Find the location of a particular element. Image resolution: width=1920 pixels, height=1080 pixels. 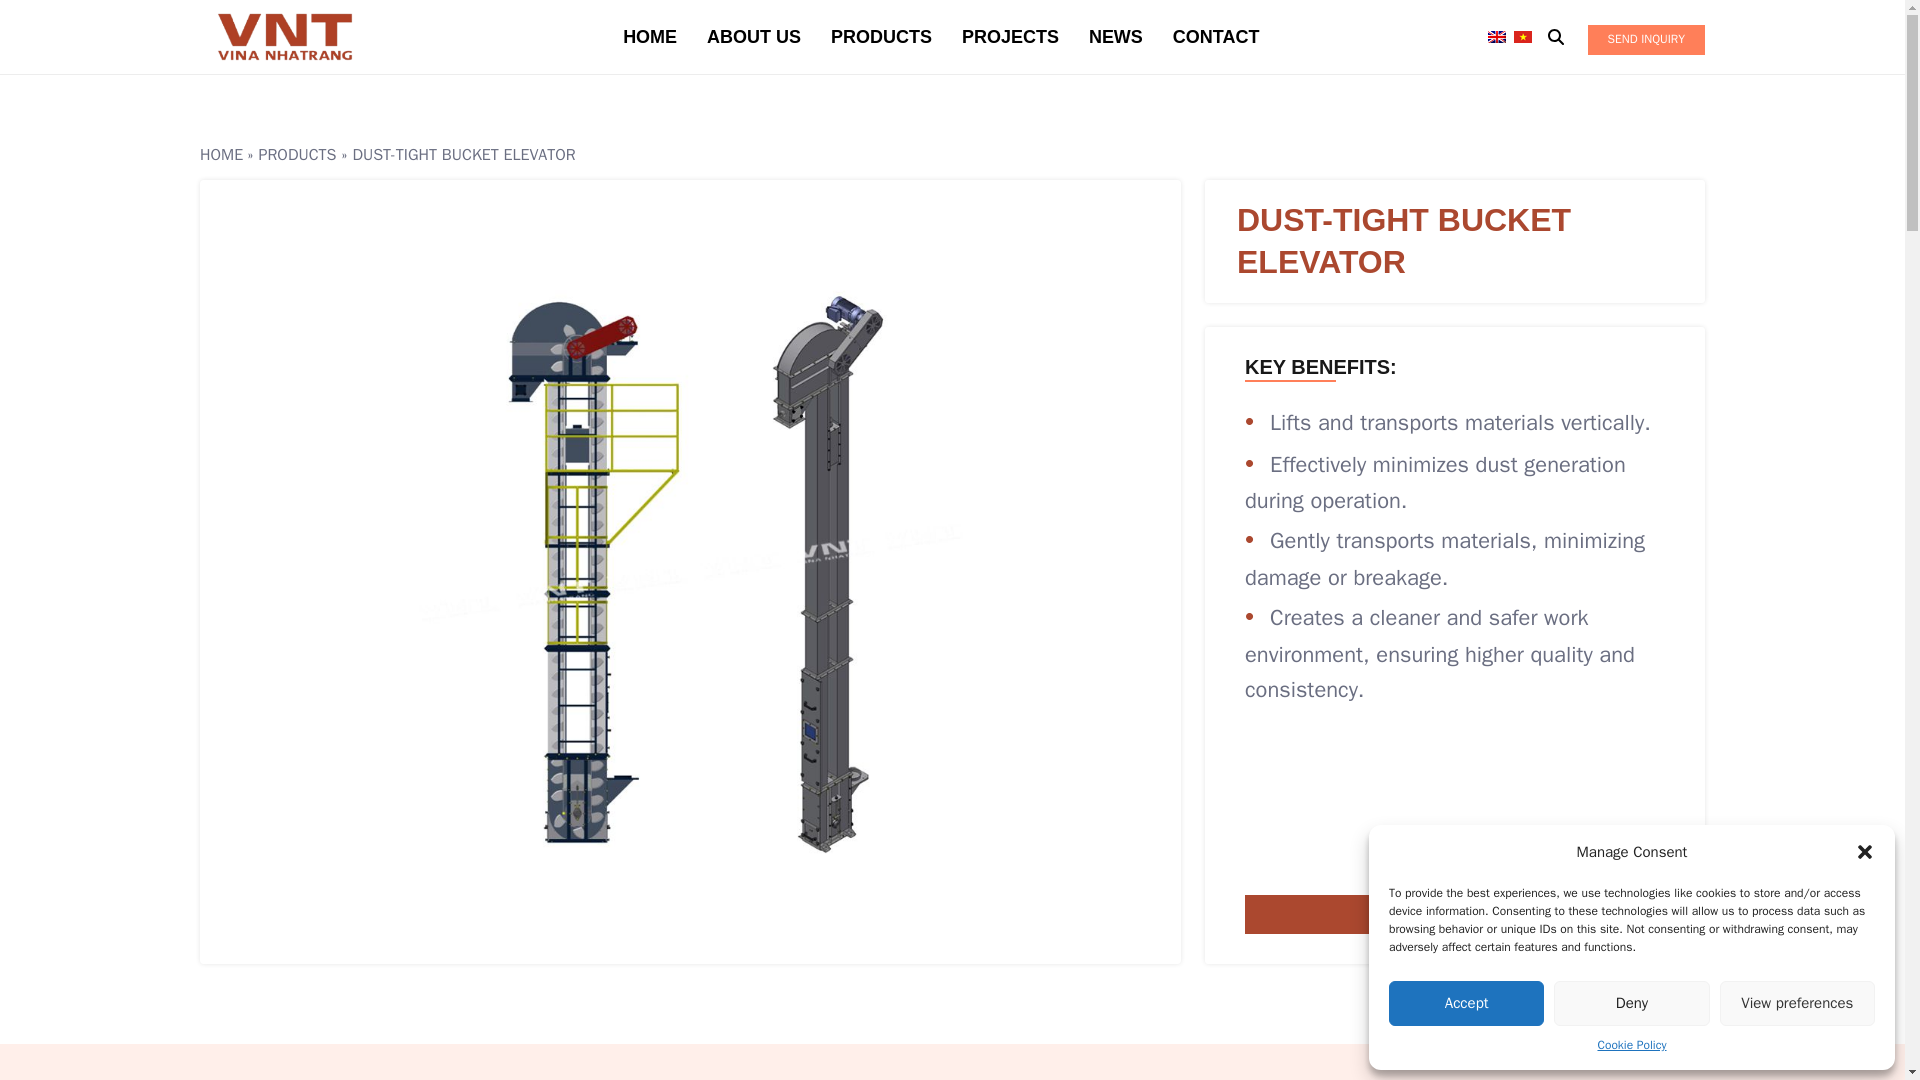

Accept is located at coordinates (1466, 1003).